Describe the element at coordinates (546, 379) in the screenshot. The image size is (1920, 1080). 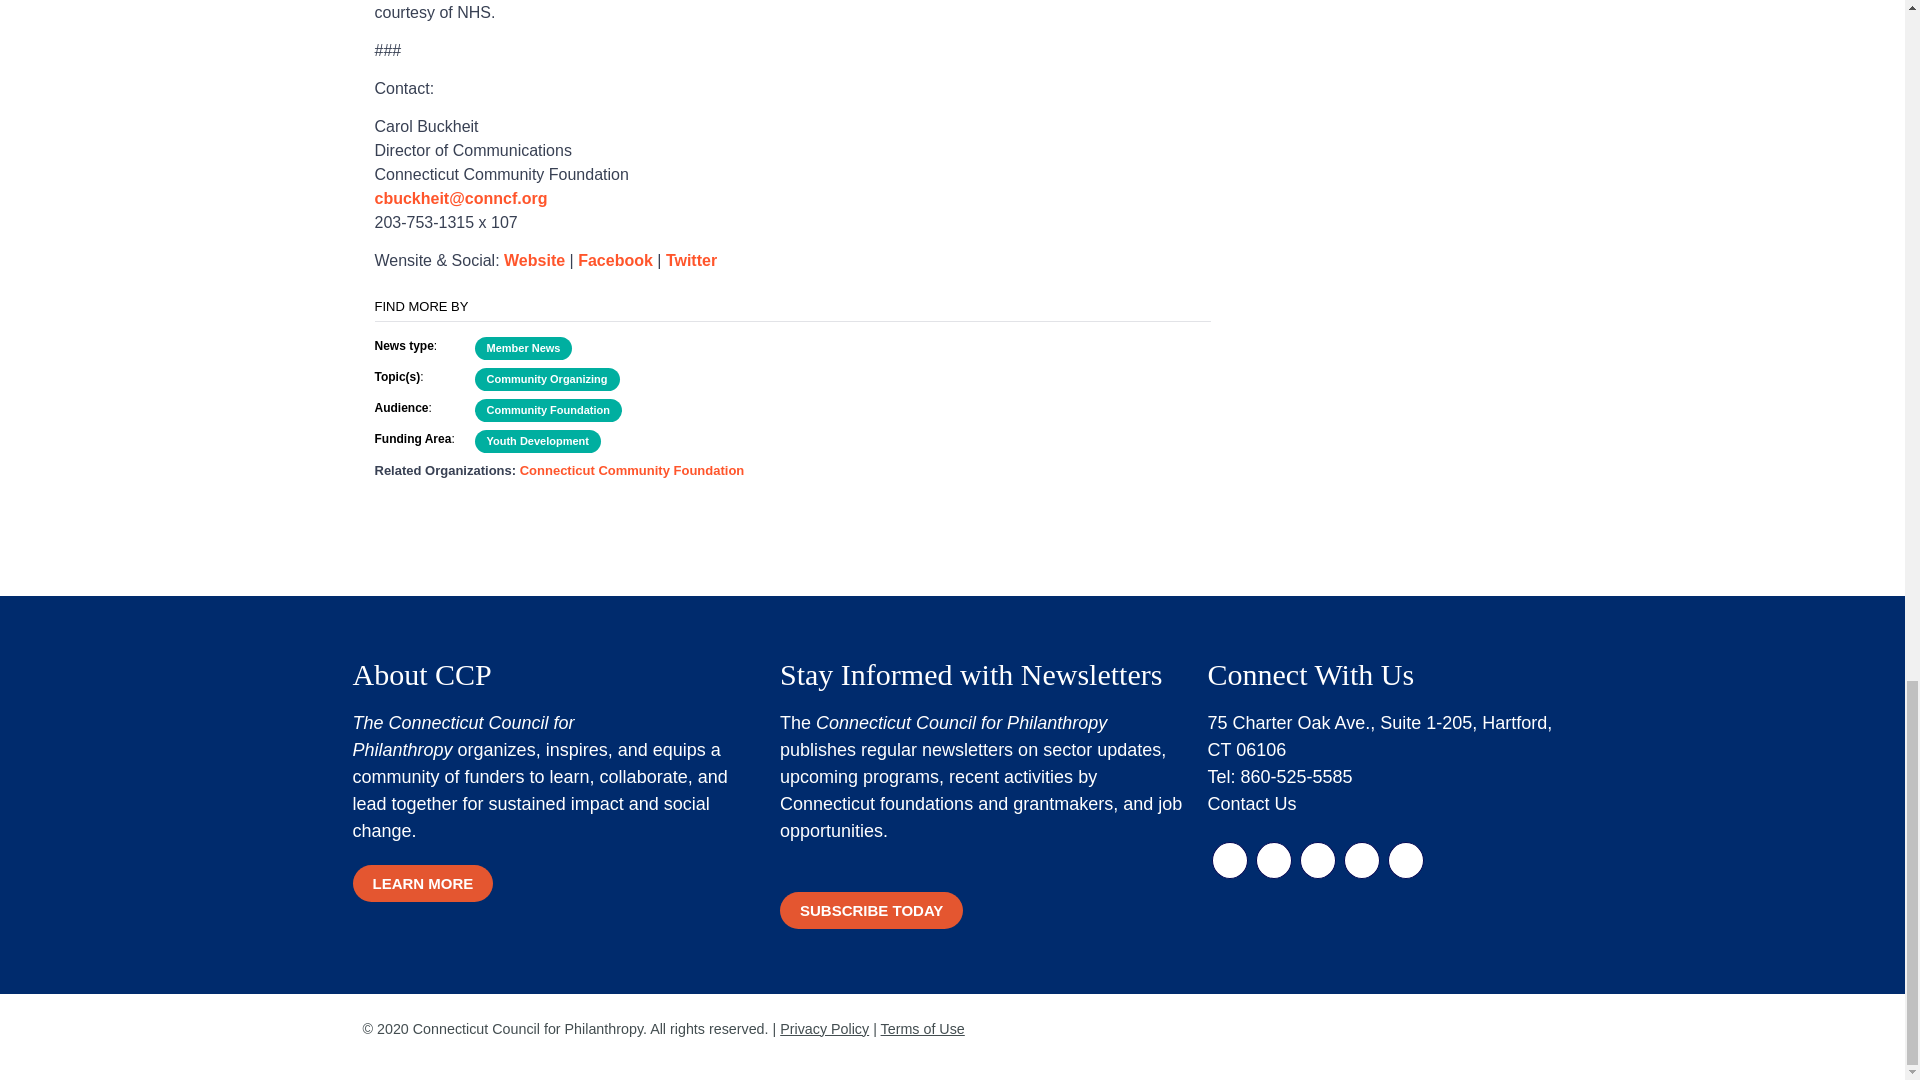
I see `Community Organizing` at that location.